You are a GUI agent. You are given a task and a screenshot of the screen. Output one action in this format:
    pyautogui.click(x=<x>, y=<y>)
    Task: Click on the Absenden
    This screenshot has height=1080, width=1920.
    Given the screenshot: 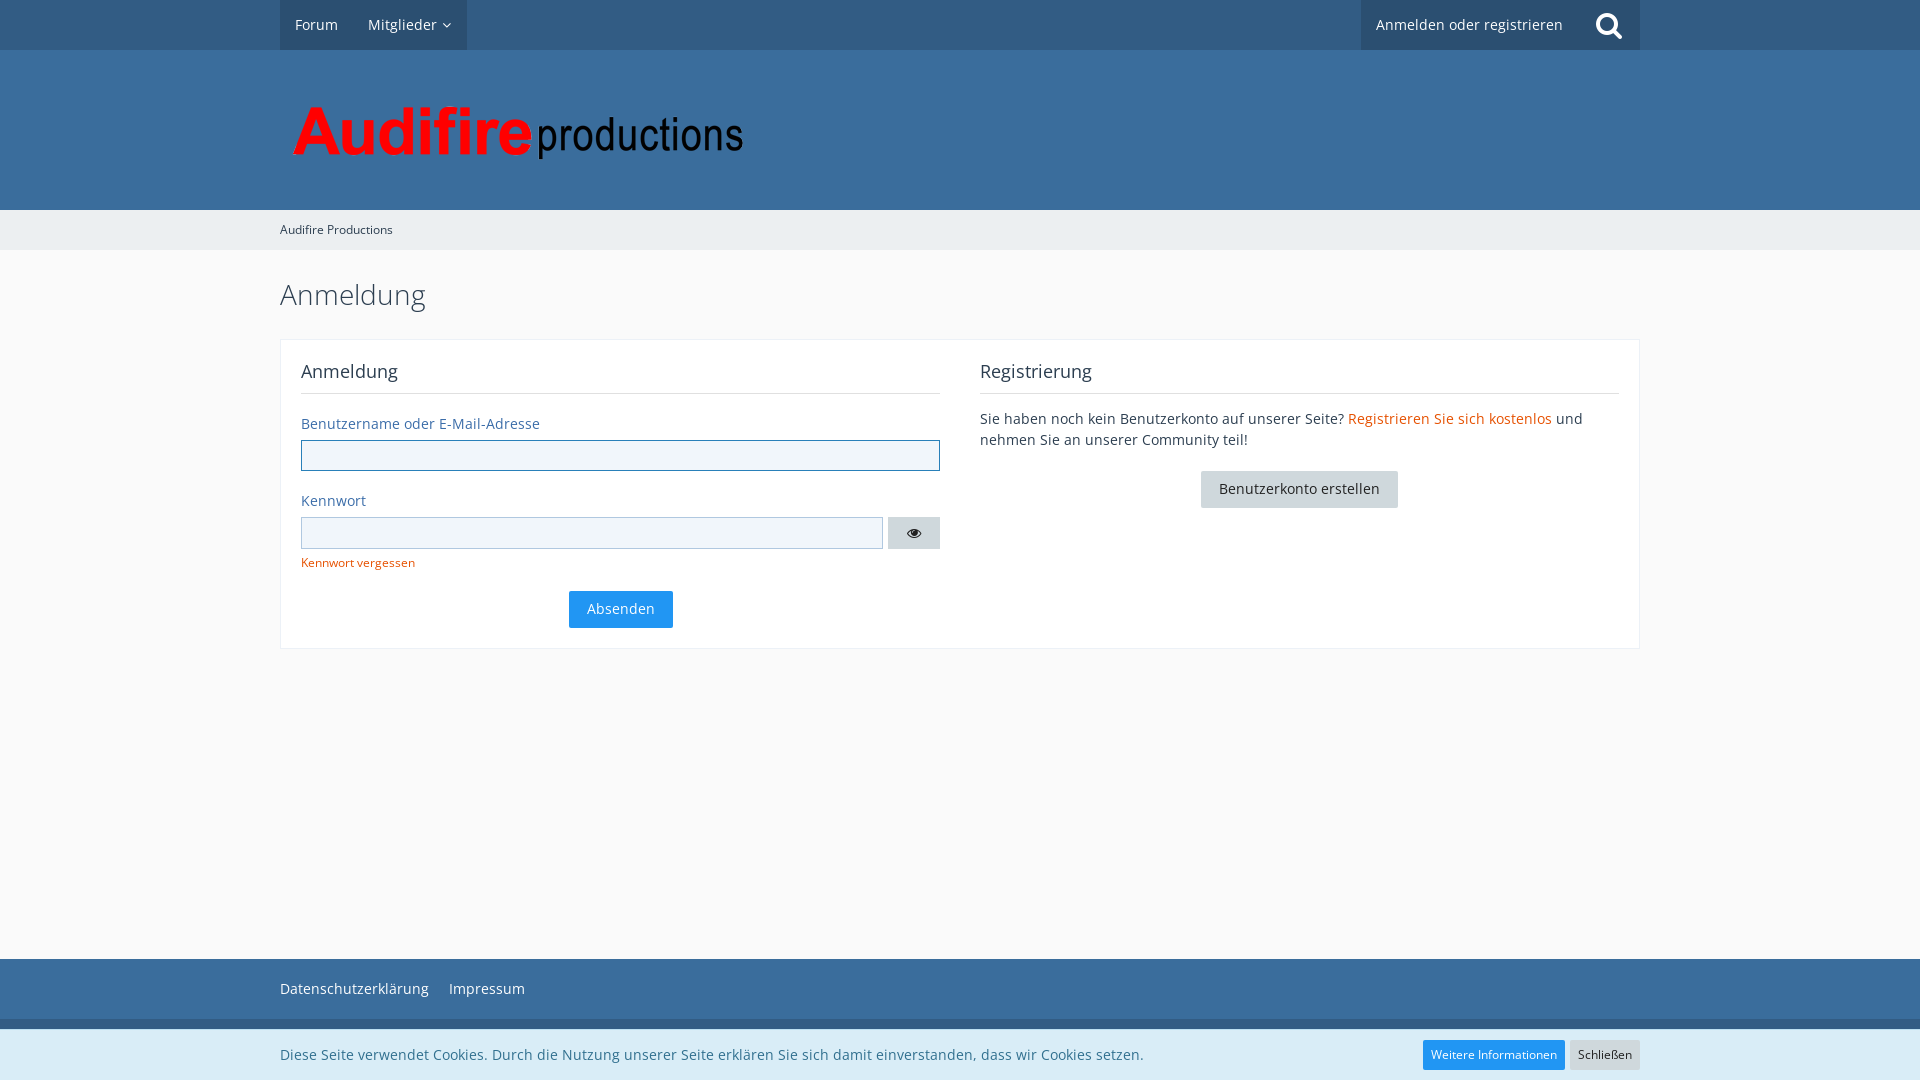 What is the action you would take?
    pyautogui.click(x=620, y=610)
    